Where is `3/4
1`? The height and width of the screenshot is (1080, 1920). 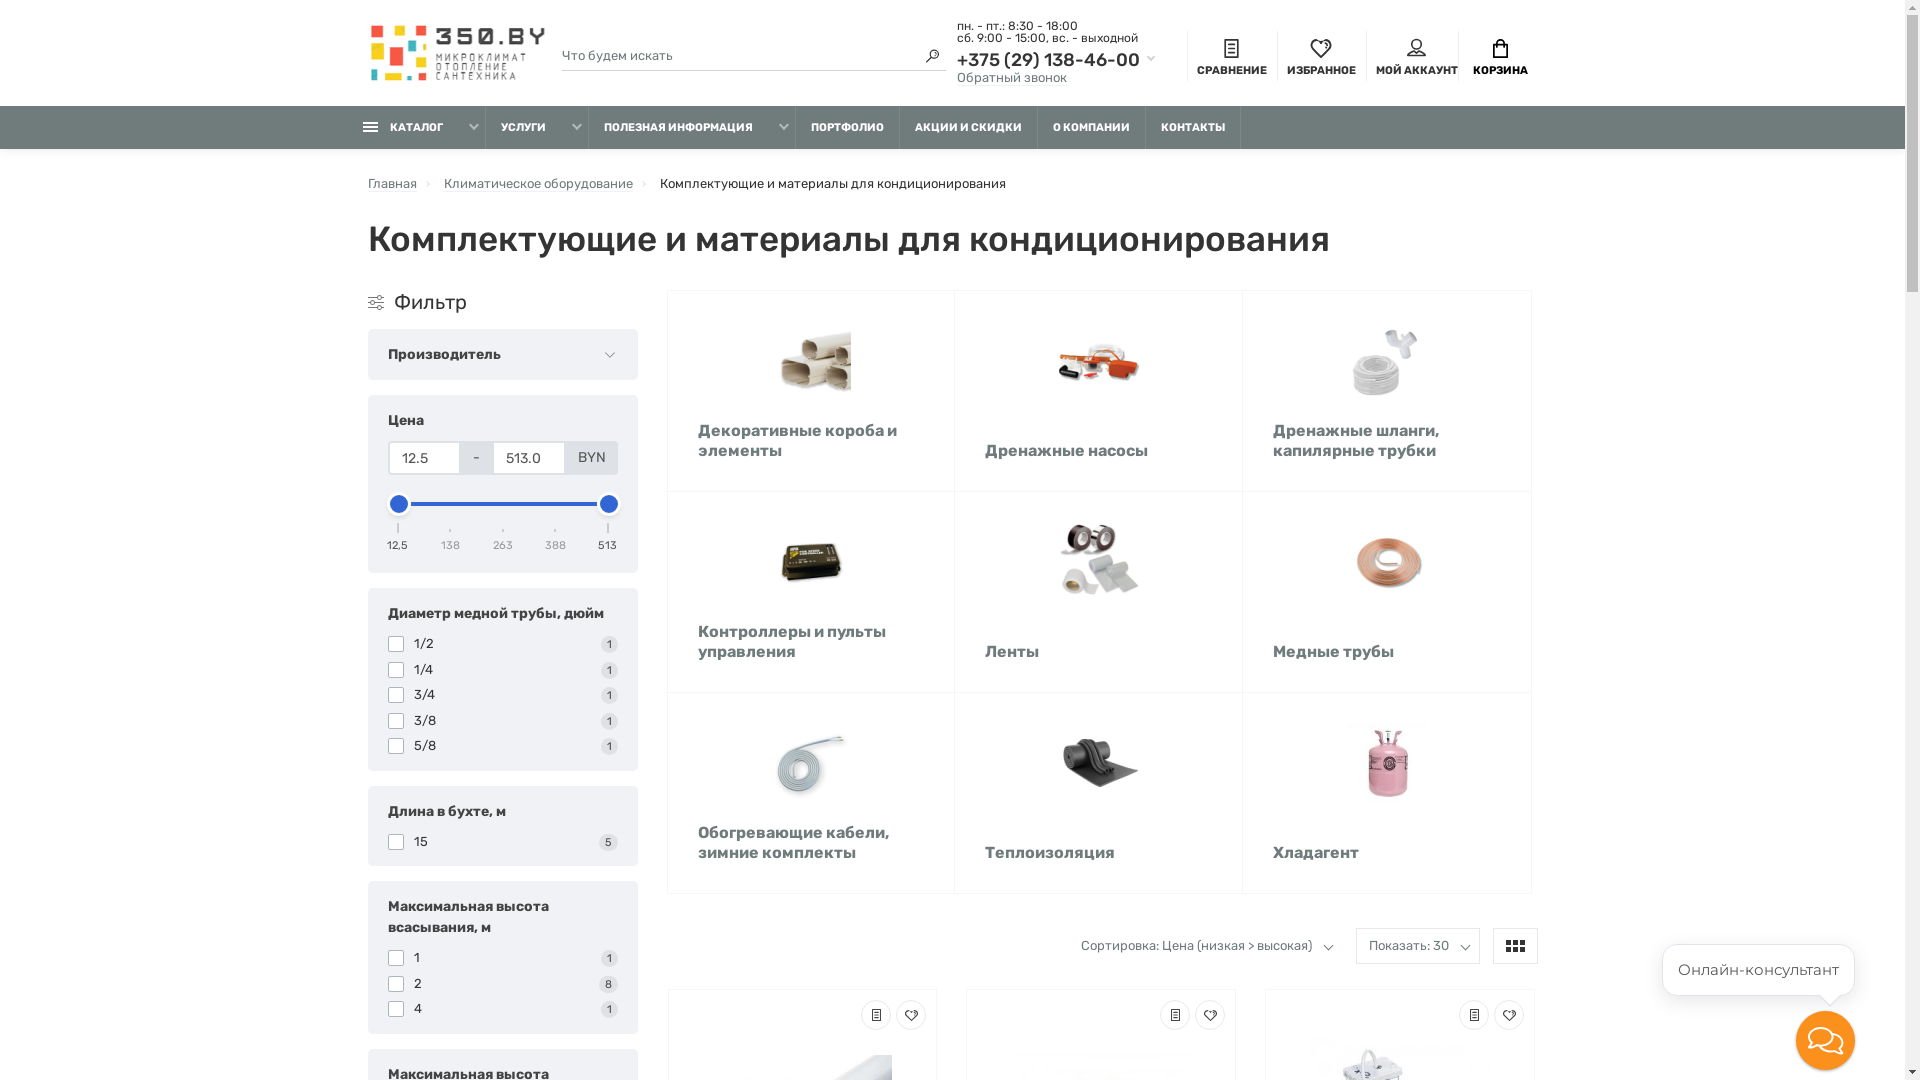
3/4
1 is located at coordinates (503, 695).